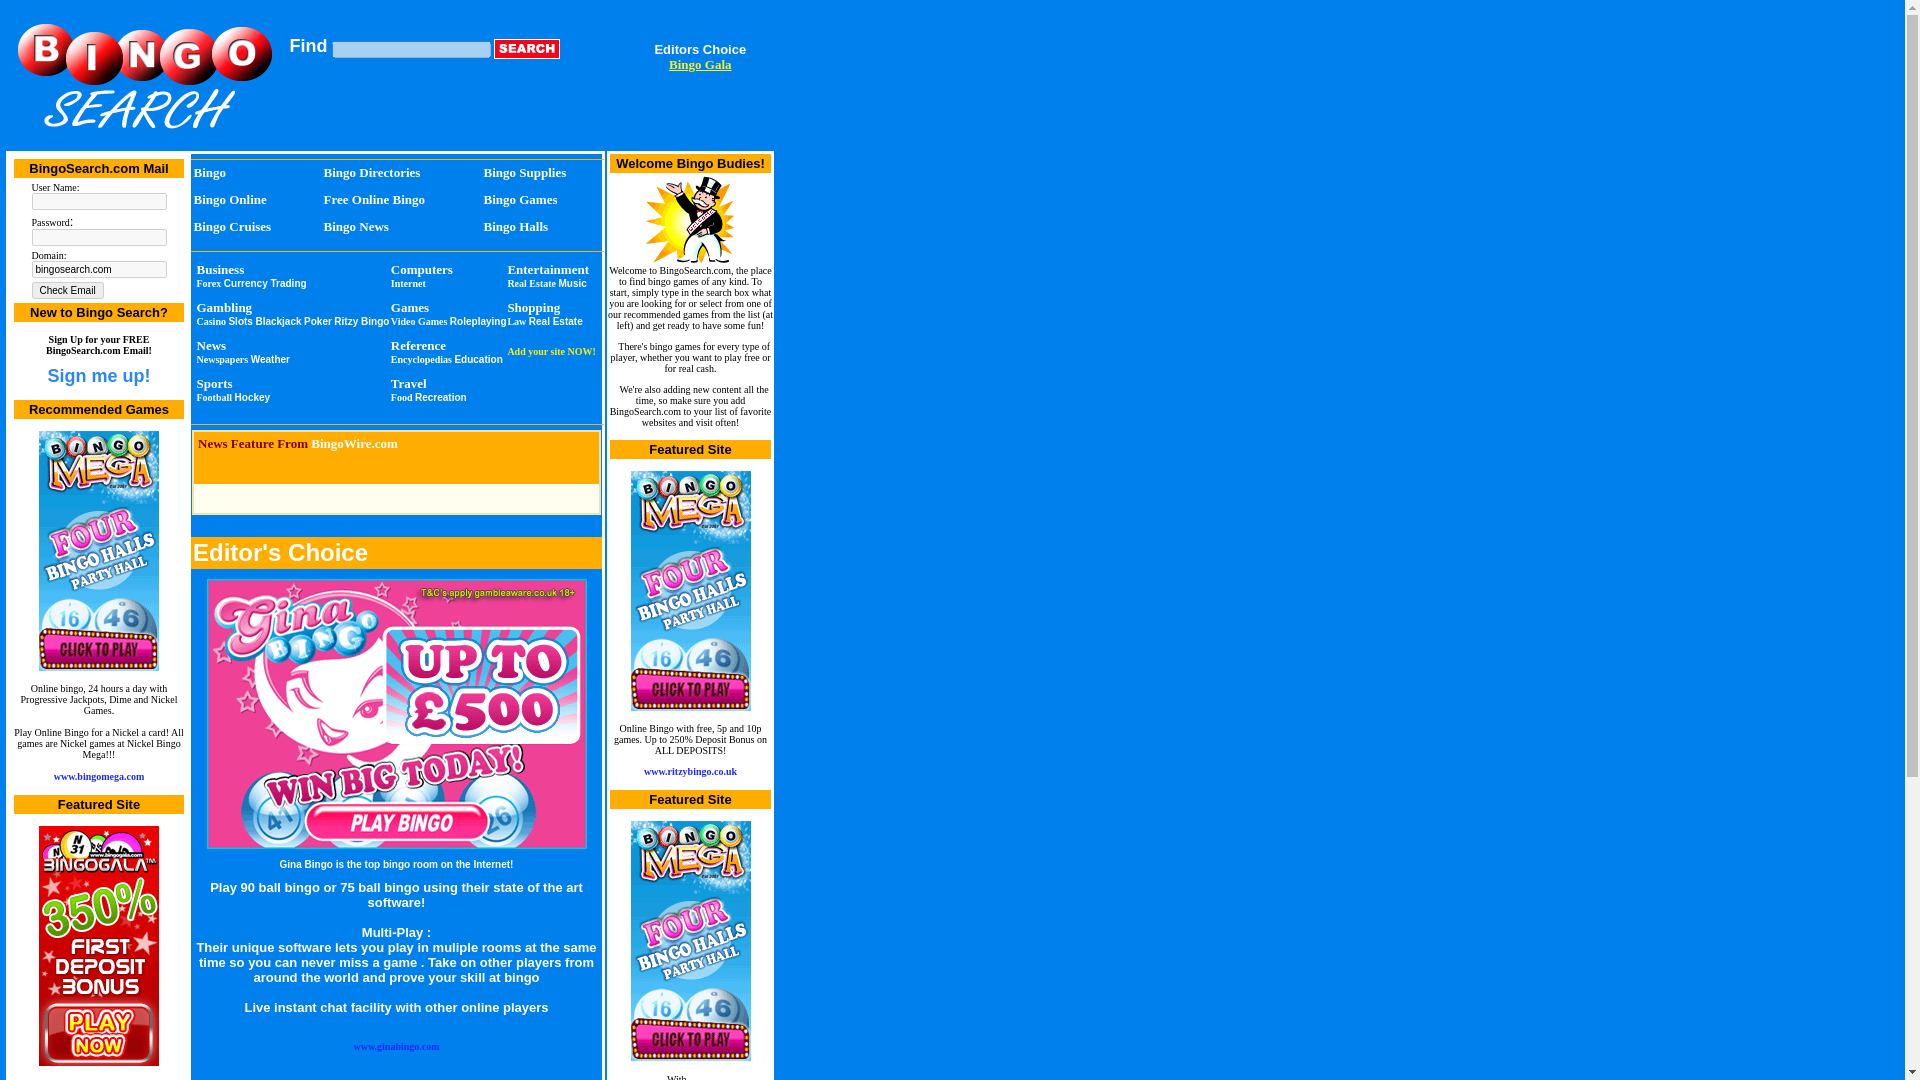 The image size is (1920, 1080). I want to click on Weather, so click(270, 360).